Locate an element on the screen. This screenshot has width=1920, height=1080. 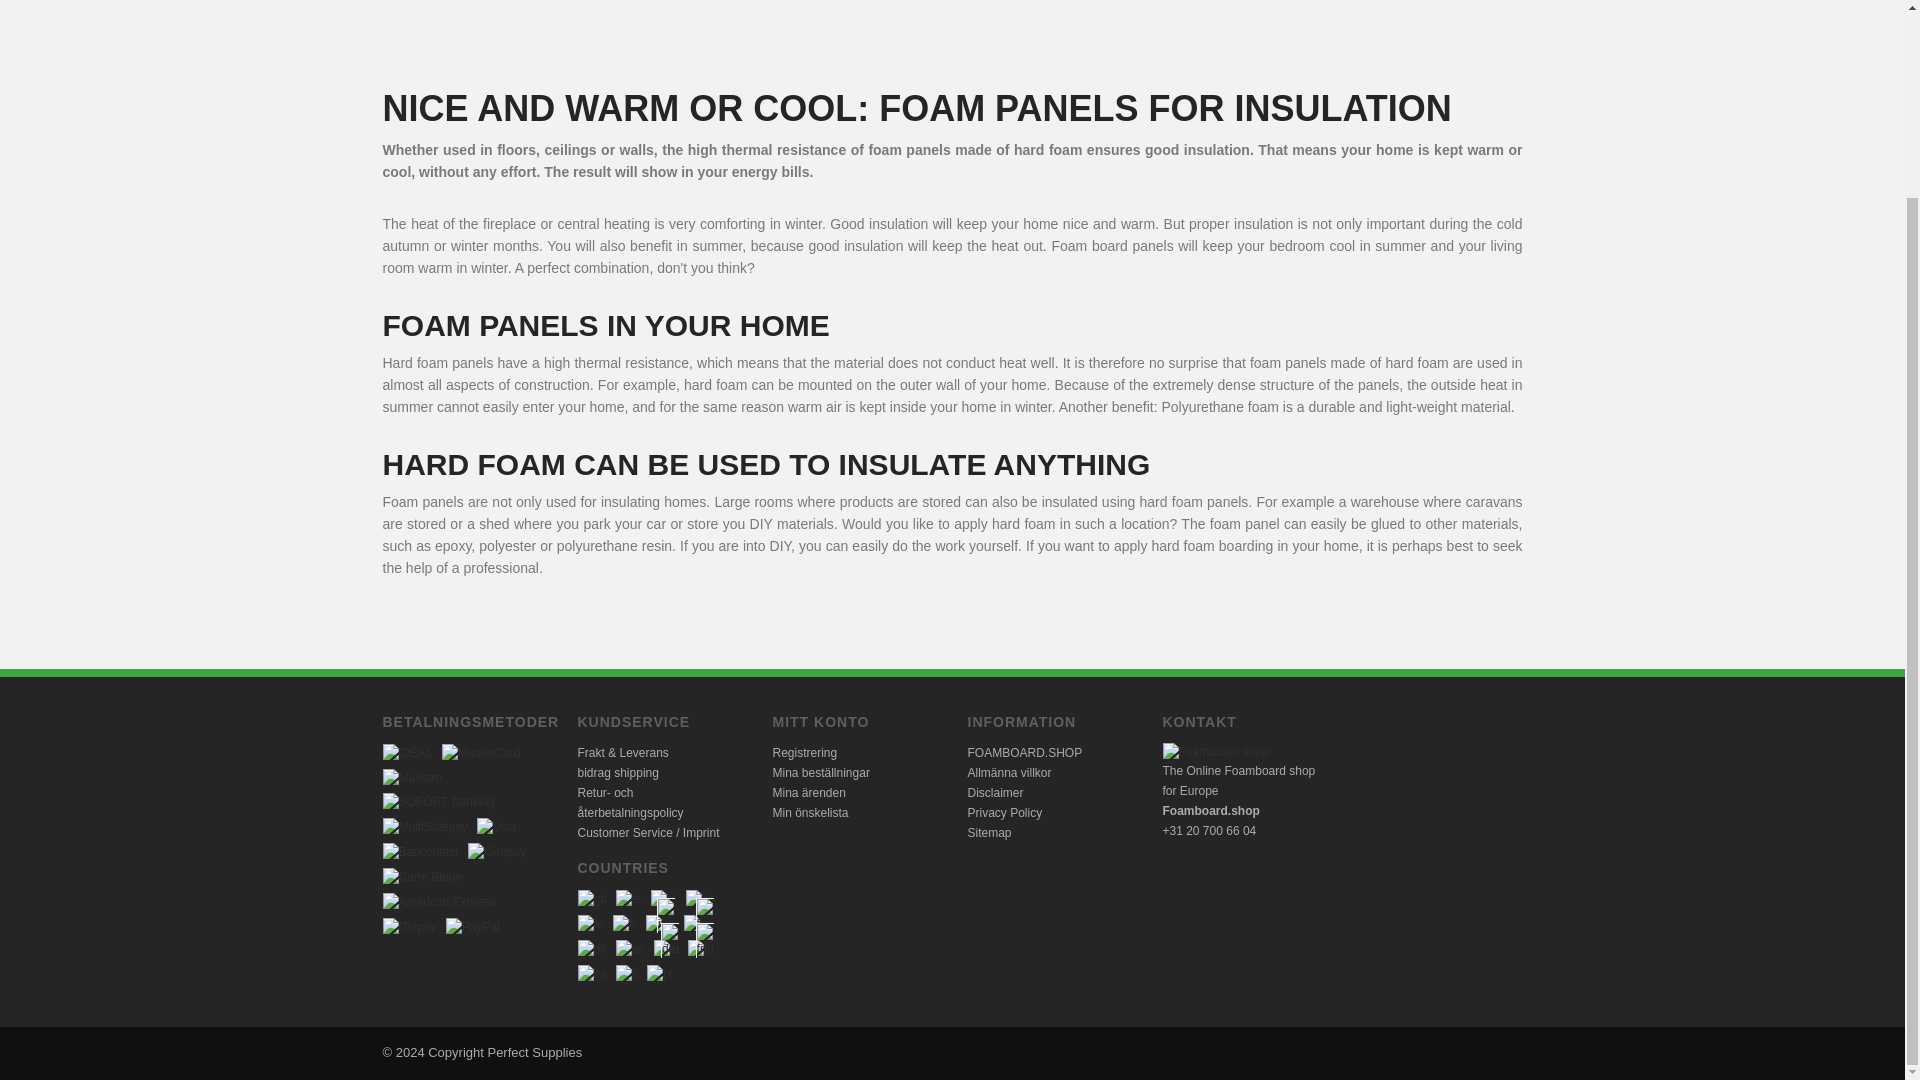
Betalningsmetoder is located at coordinates (480, 752).